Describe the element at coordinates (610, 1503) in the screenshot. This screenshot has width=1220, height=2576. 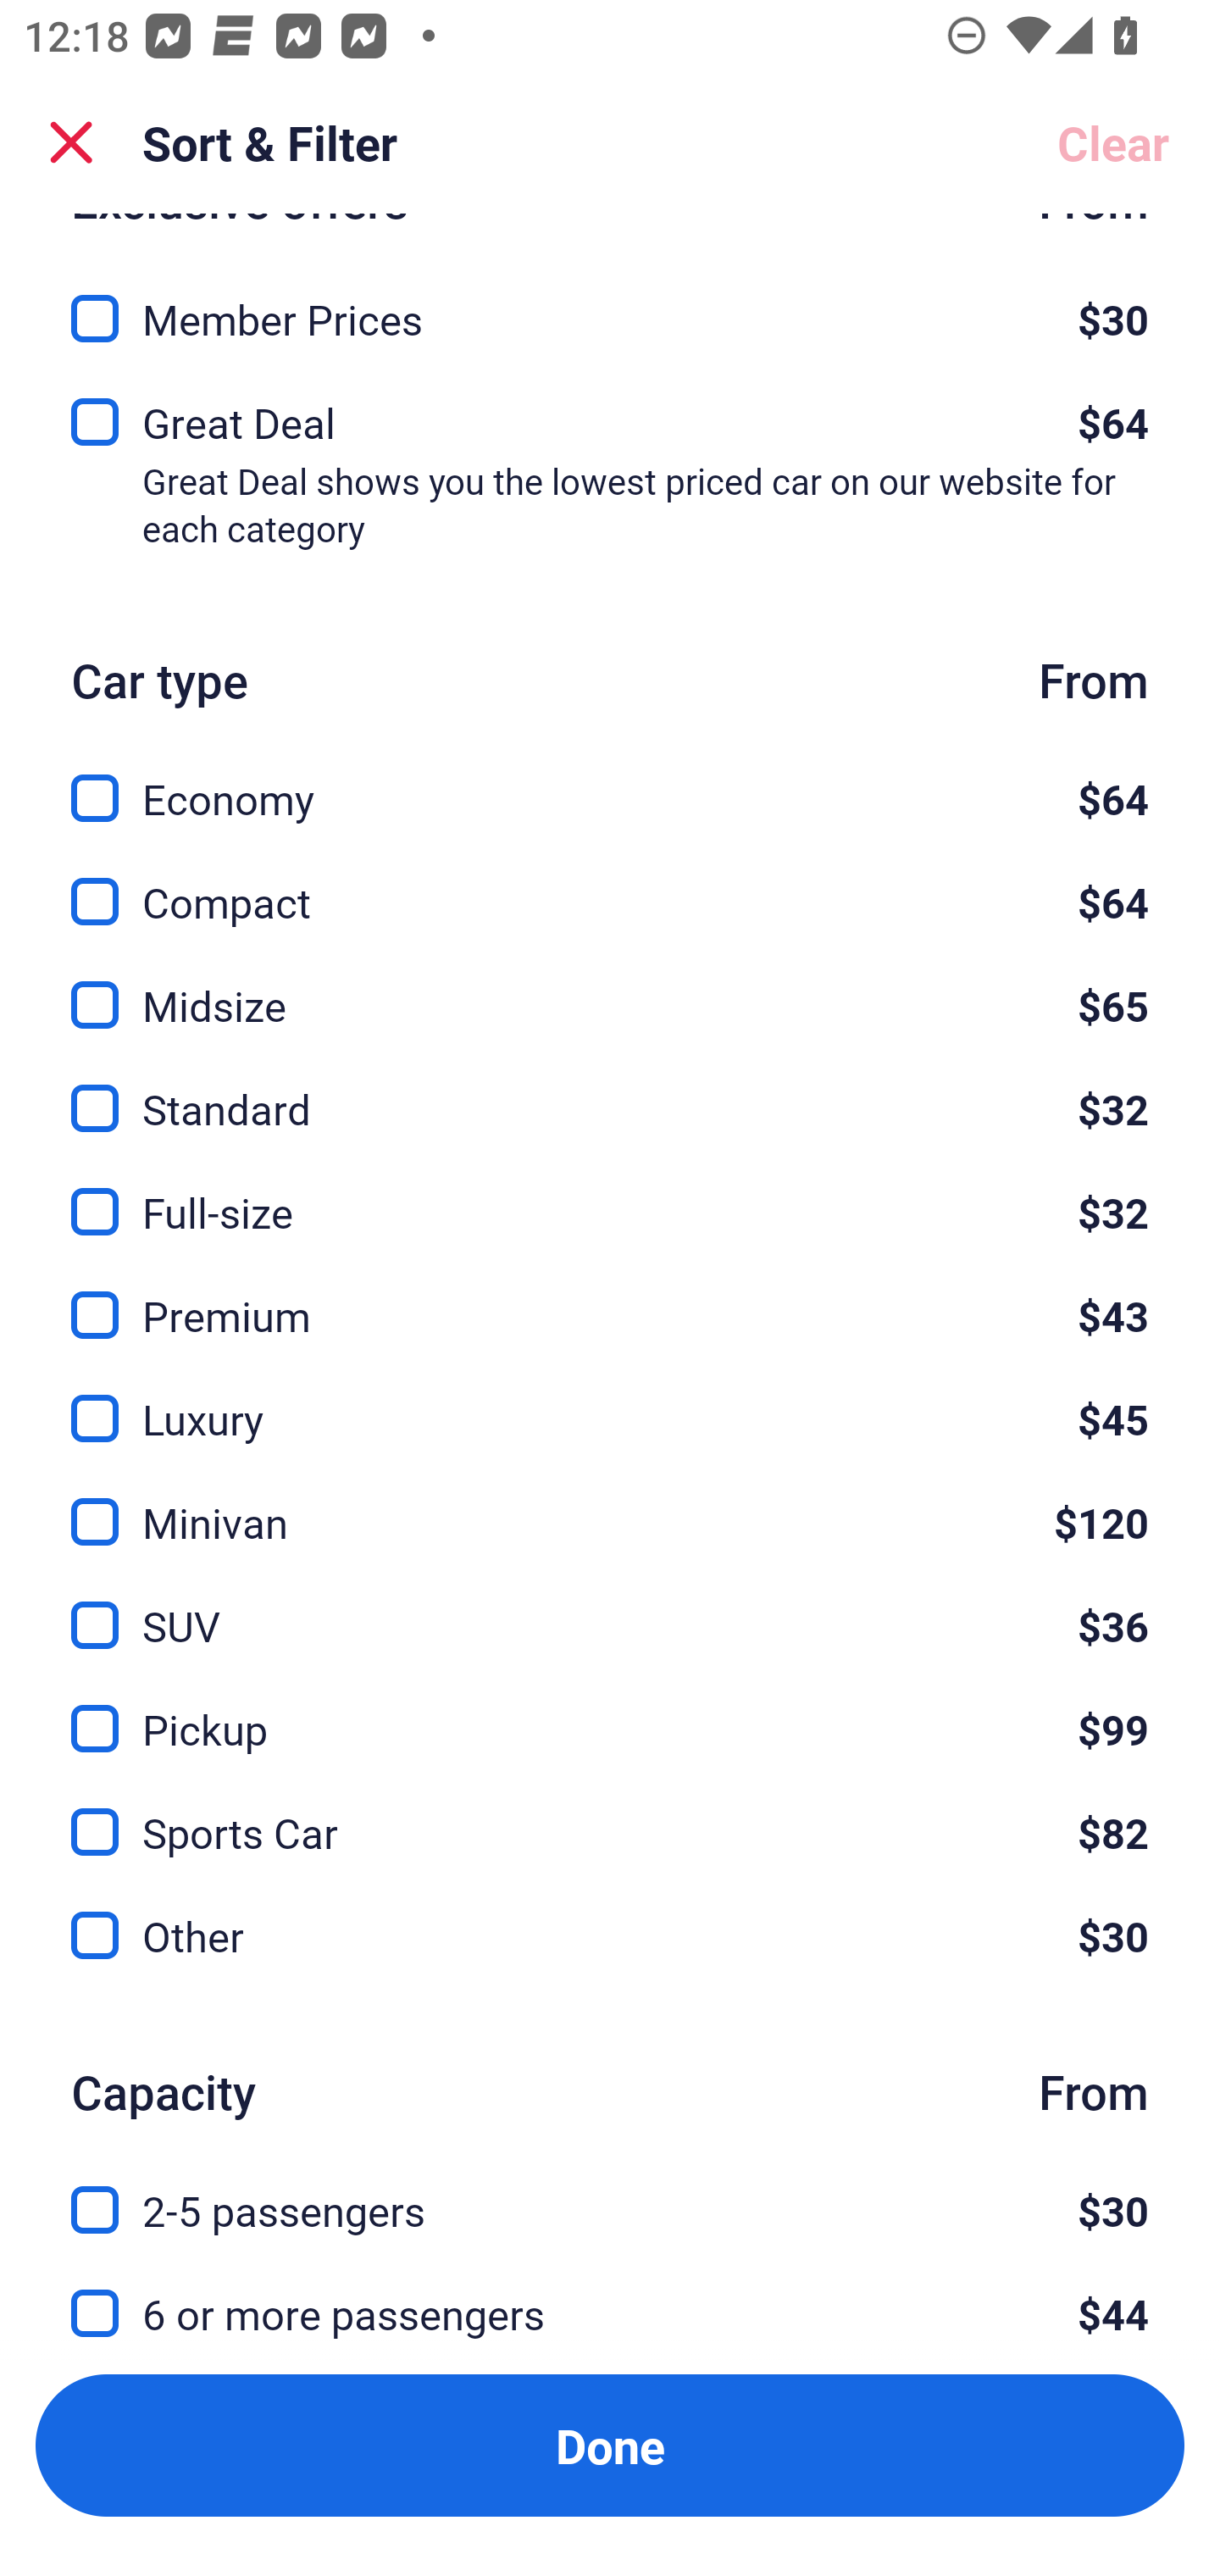
I see `Minivan, $120 Minivan $120` at that location.